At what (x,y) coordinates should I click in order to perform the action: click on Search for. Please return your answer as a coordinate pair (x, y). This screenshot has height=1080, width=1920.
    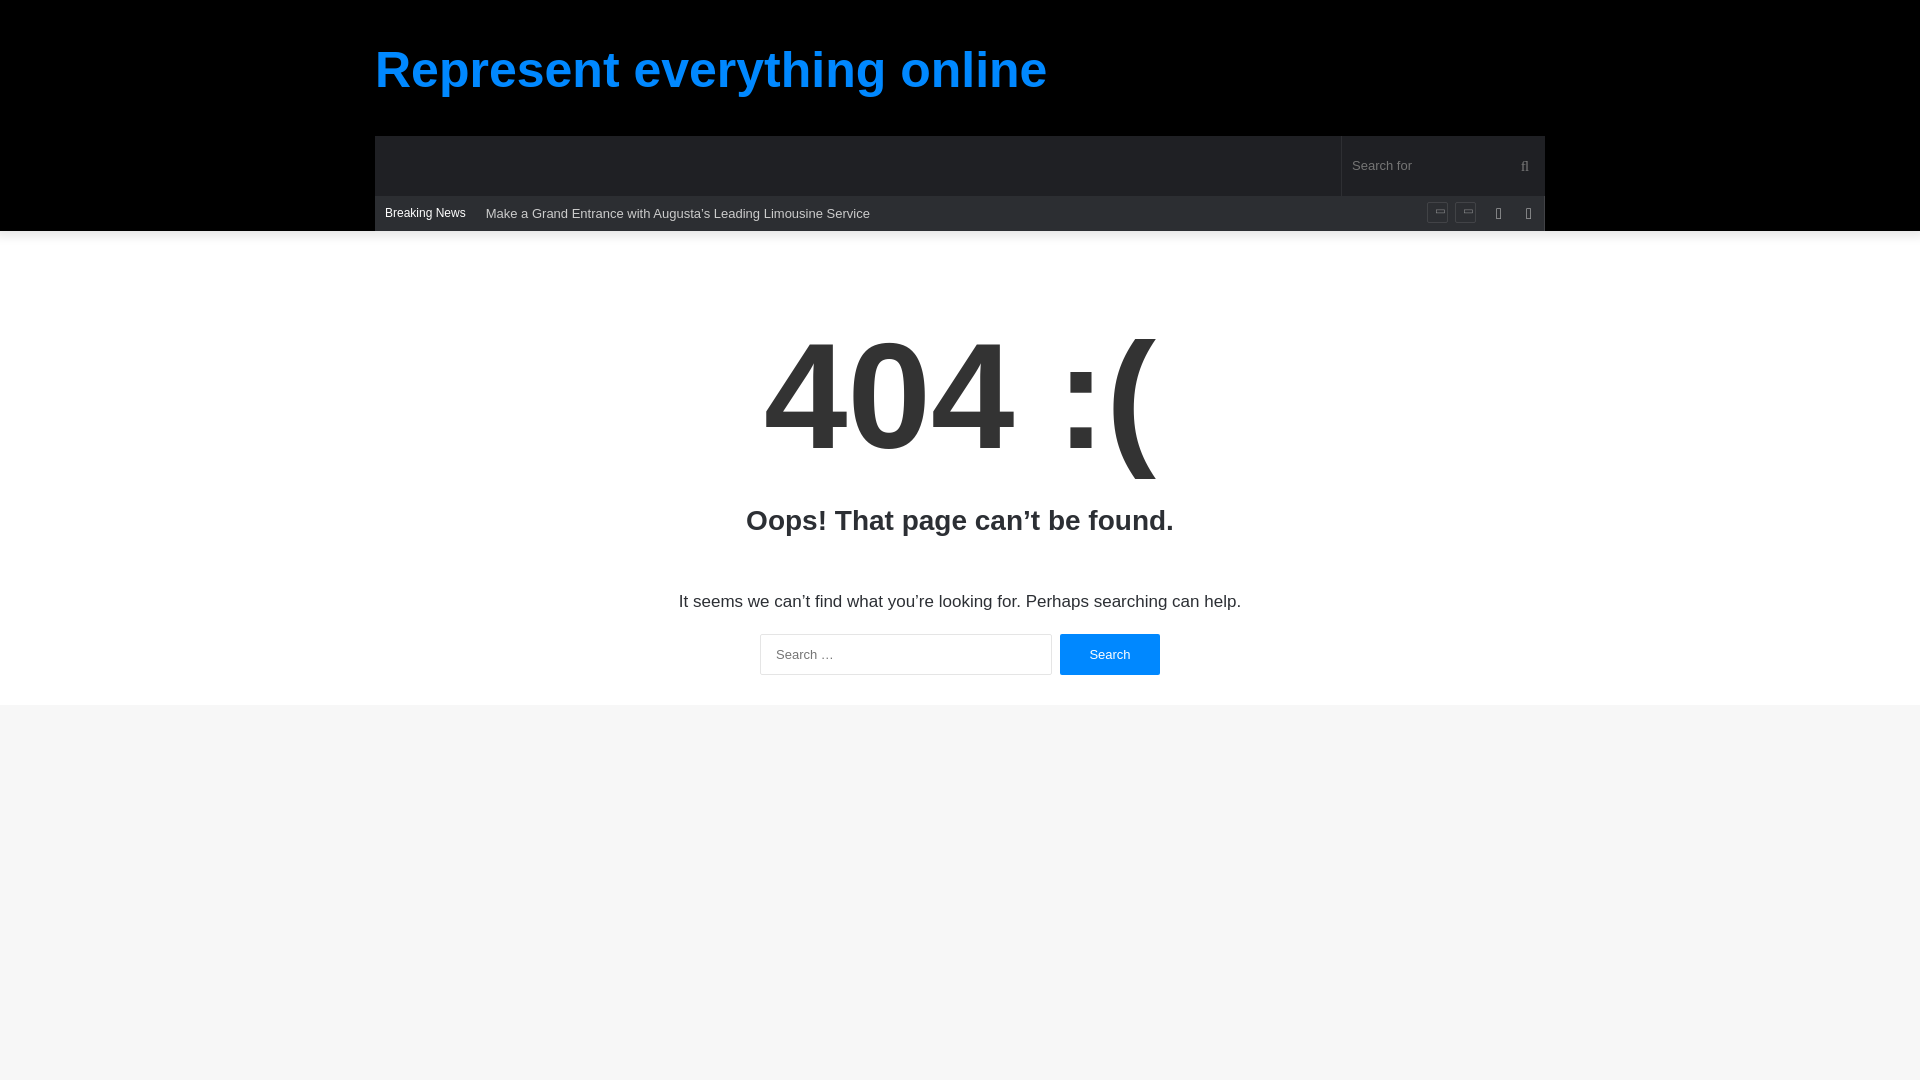
    Looking at the image, I should click on (1444, 166).